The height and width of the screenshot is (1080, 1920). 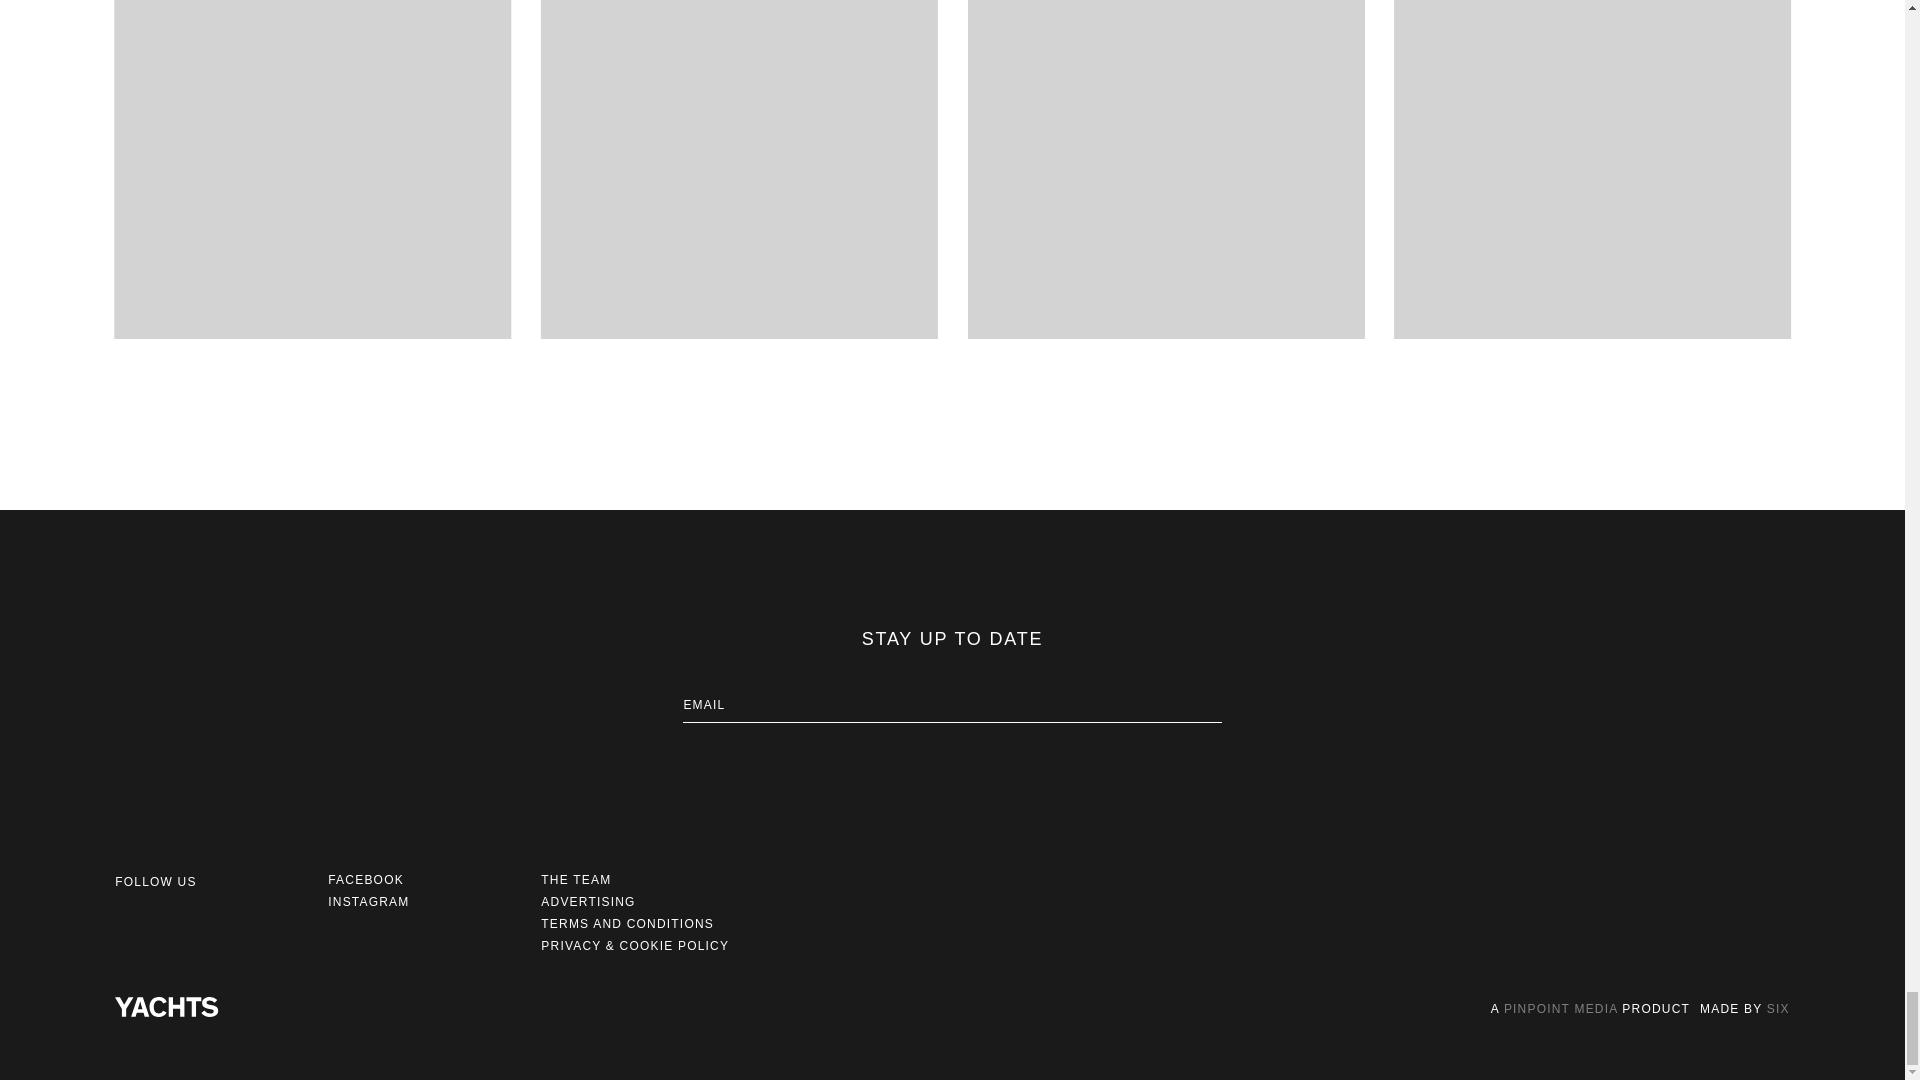 What do you see at coordinates (576, 879) in the screenshot?
I see `THE TEAM` at bounding box center [576, 879].